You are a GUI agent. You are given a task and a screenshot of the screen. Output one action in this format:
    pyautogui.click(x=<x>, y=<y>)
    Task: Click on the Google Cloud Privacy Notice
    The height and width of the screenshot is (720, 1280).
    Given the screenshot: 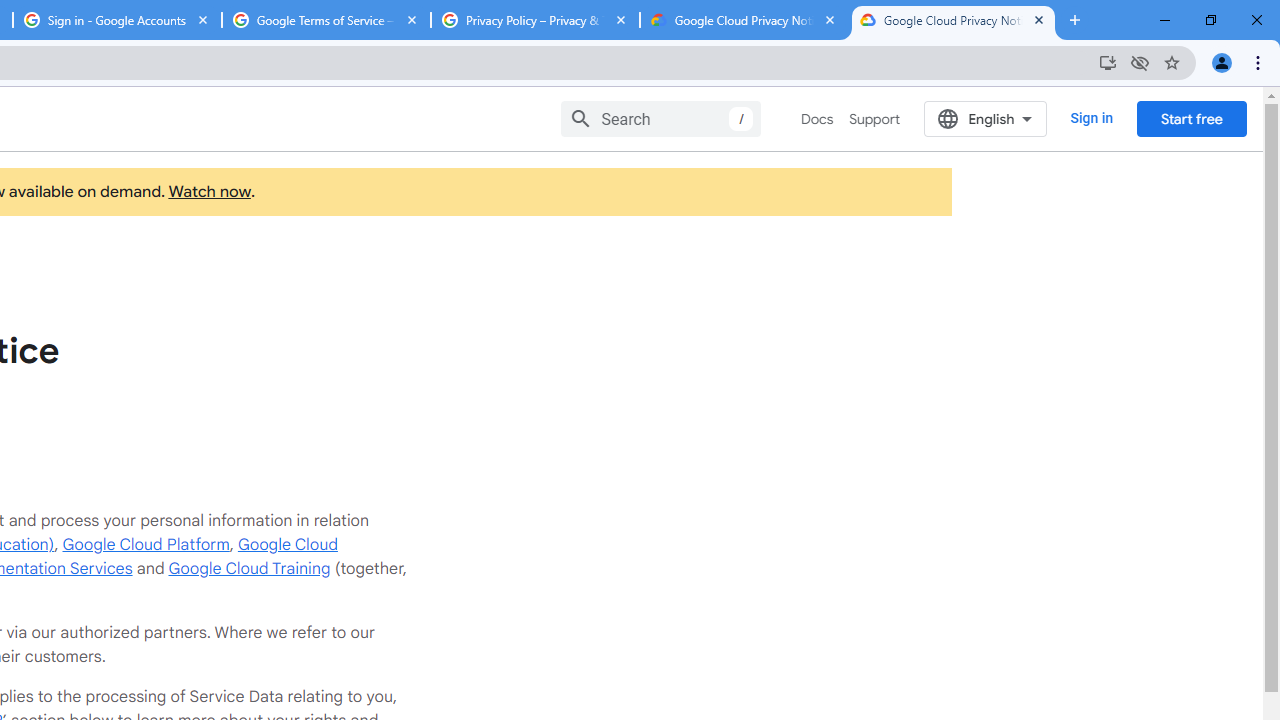 What is the action you would take?
    pyautogui.click(x=953, y=20)
    